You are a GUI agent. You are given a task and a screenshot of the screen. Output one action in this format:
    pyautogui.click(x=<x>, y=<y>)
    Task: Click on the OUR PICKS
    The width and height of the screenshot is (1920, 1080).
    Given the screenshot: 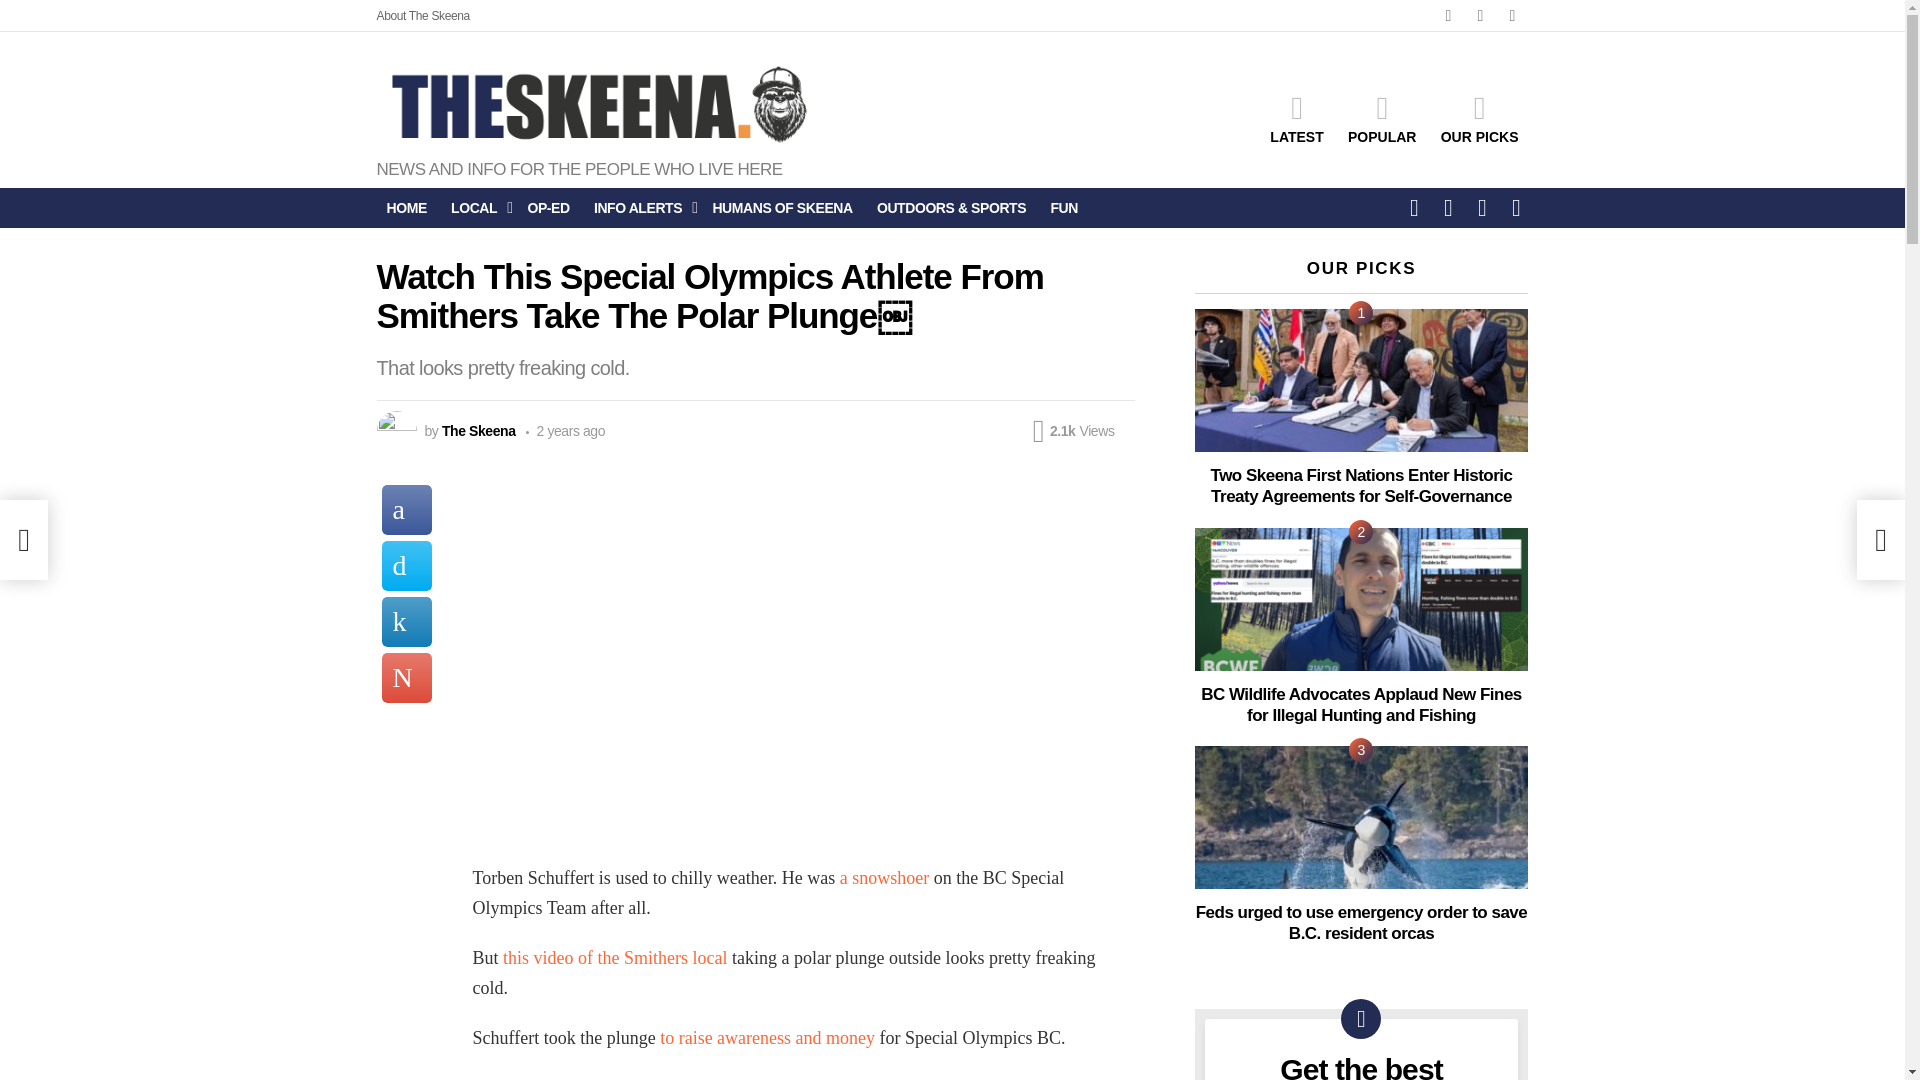 What is the action you would take?
    pyautogui.click(x=1479, y=118)
    